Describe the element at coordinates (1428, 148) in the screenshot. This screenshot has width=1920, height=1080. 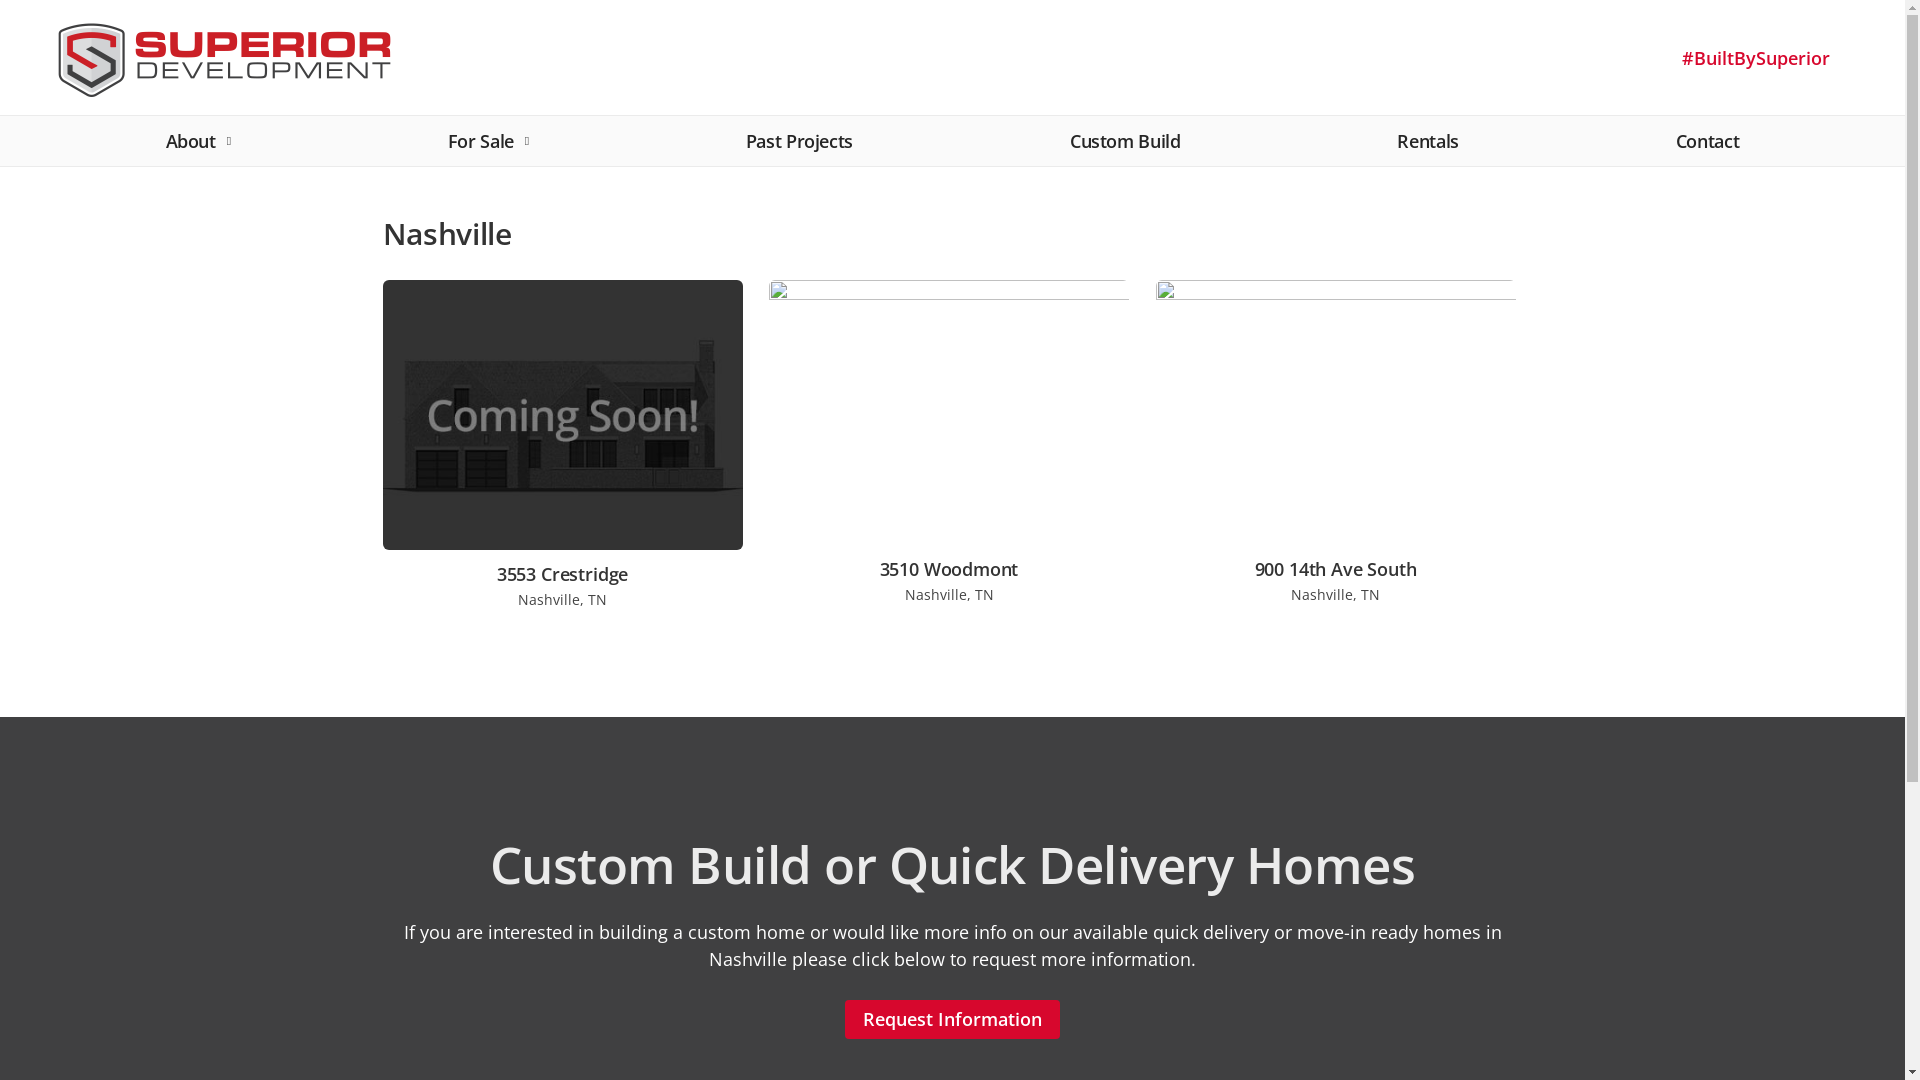
I see `Rentals` at that location.